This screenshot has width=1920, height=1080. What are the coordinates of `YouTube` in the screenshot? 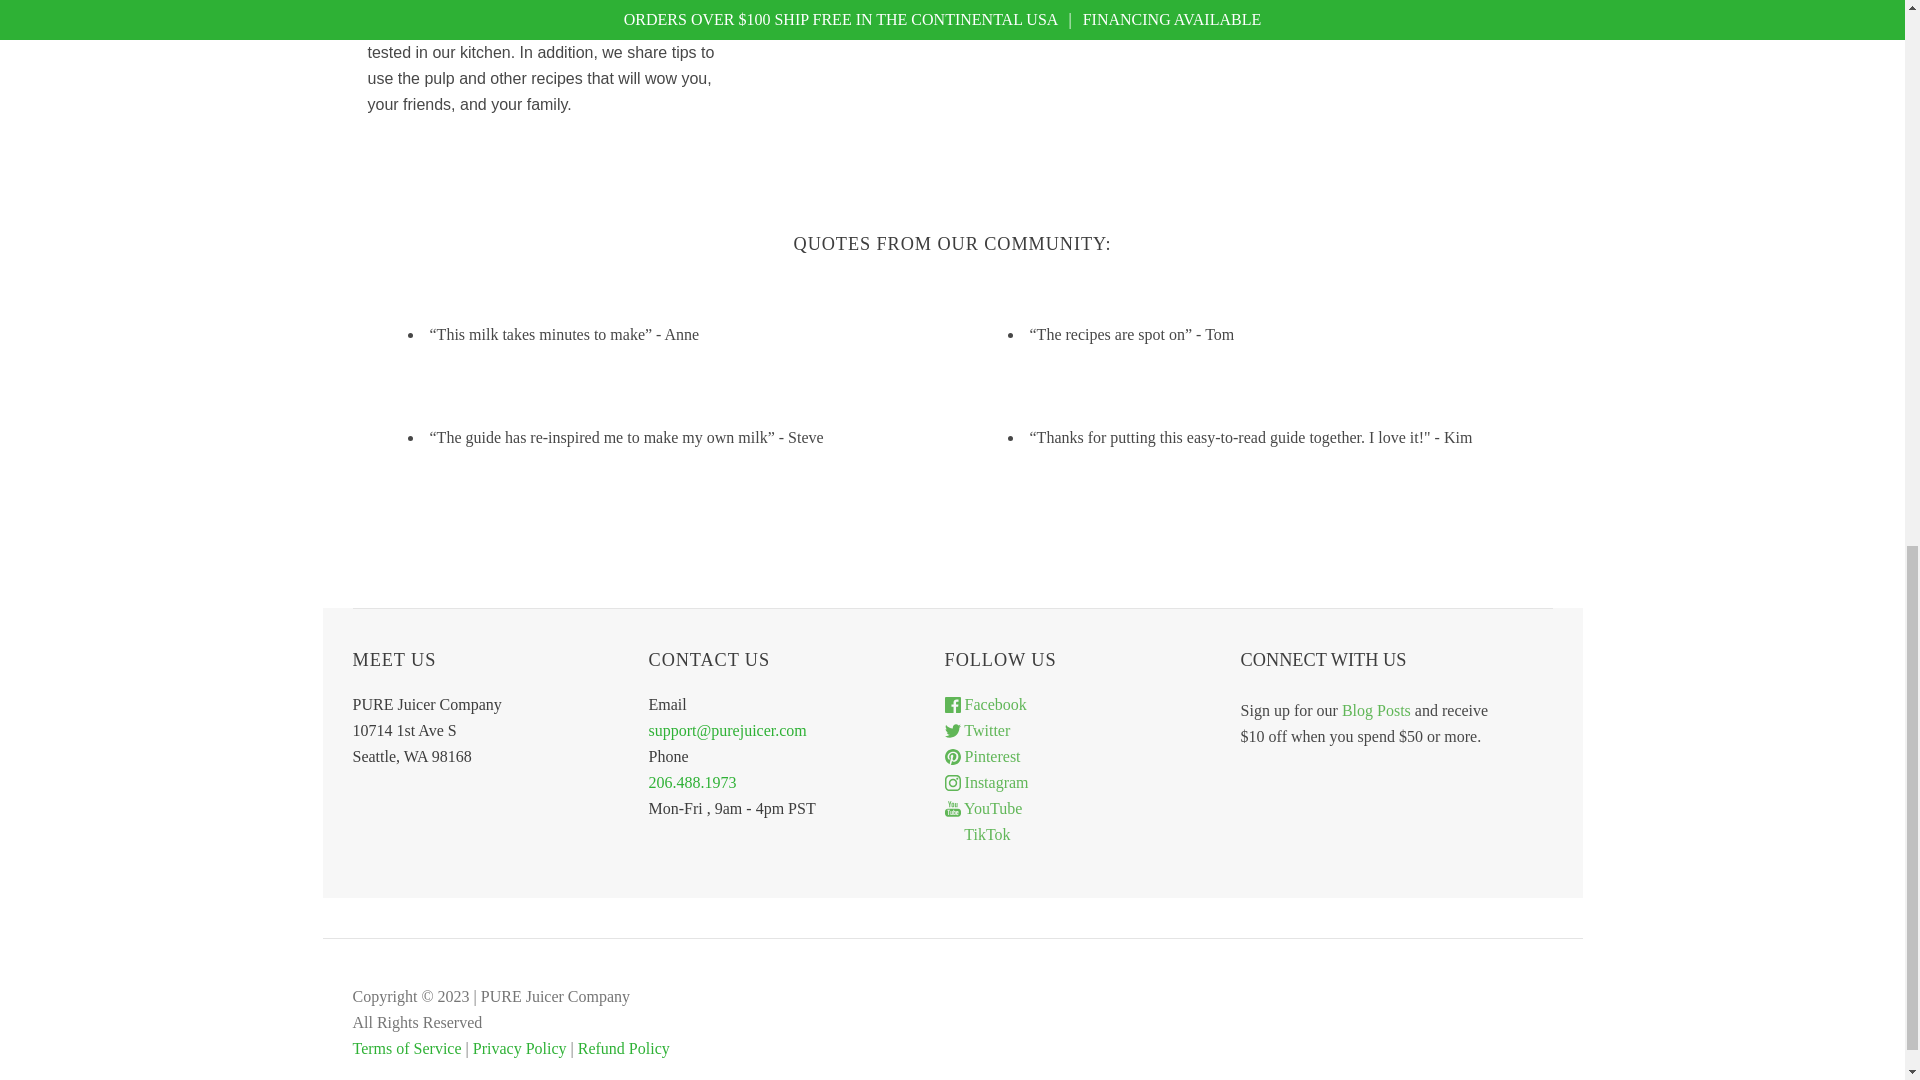 It's located at (984, 808).